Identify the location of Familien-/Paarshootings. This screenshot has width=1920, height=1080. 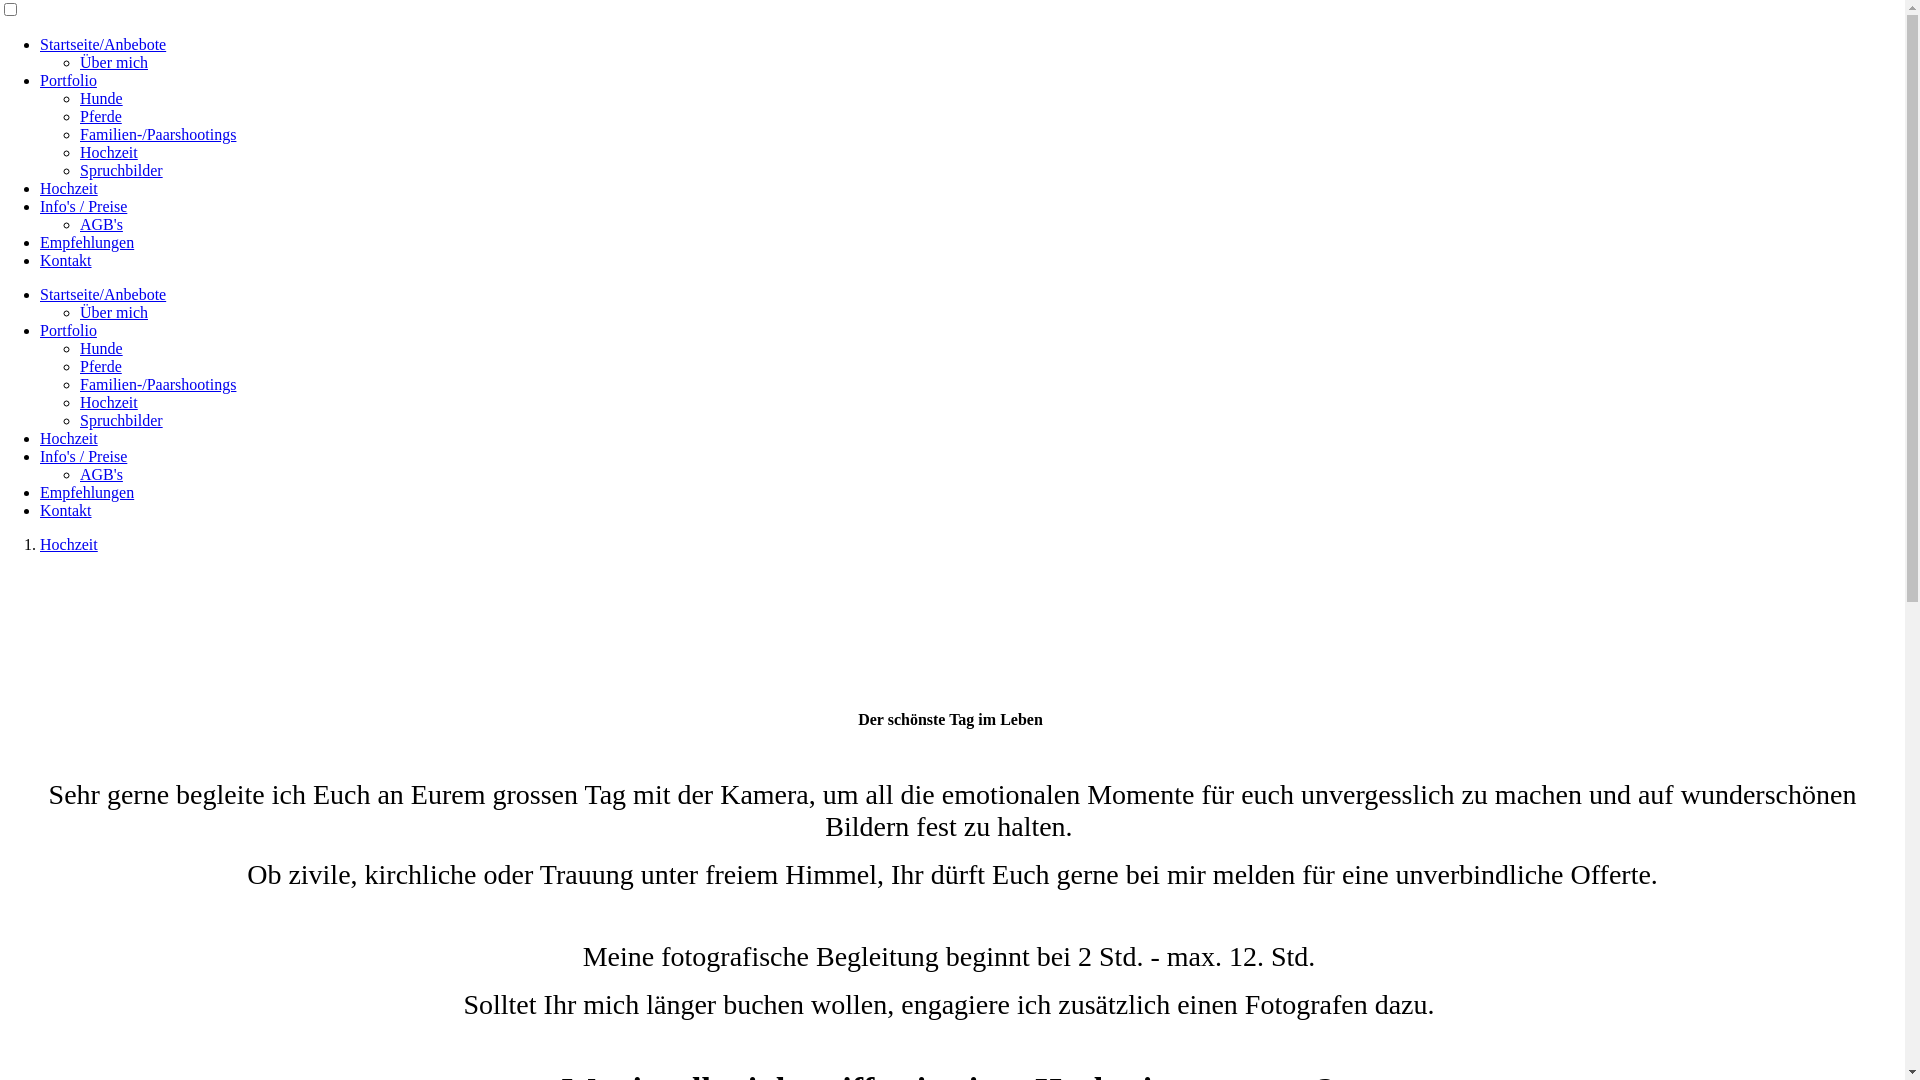
(158, 384).